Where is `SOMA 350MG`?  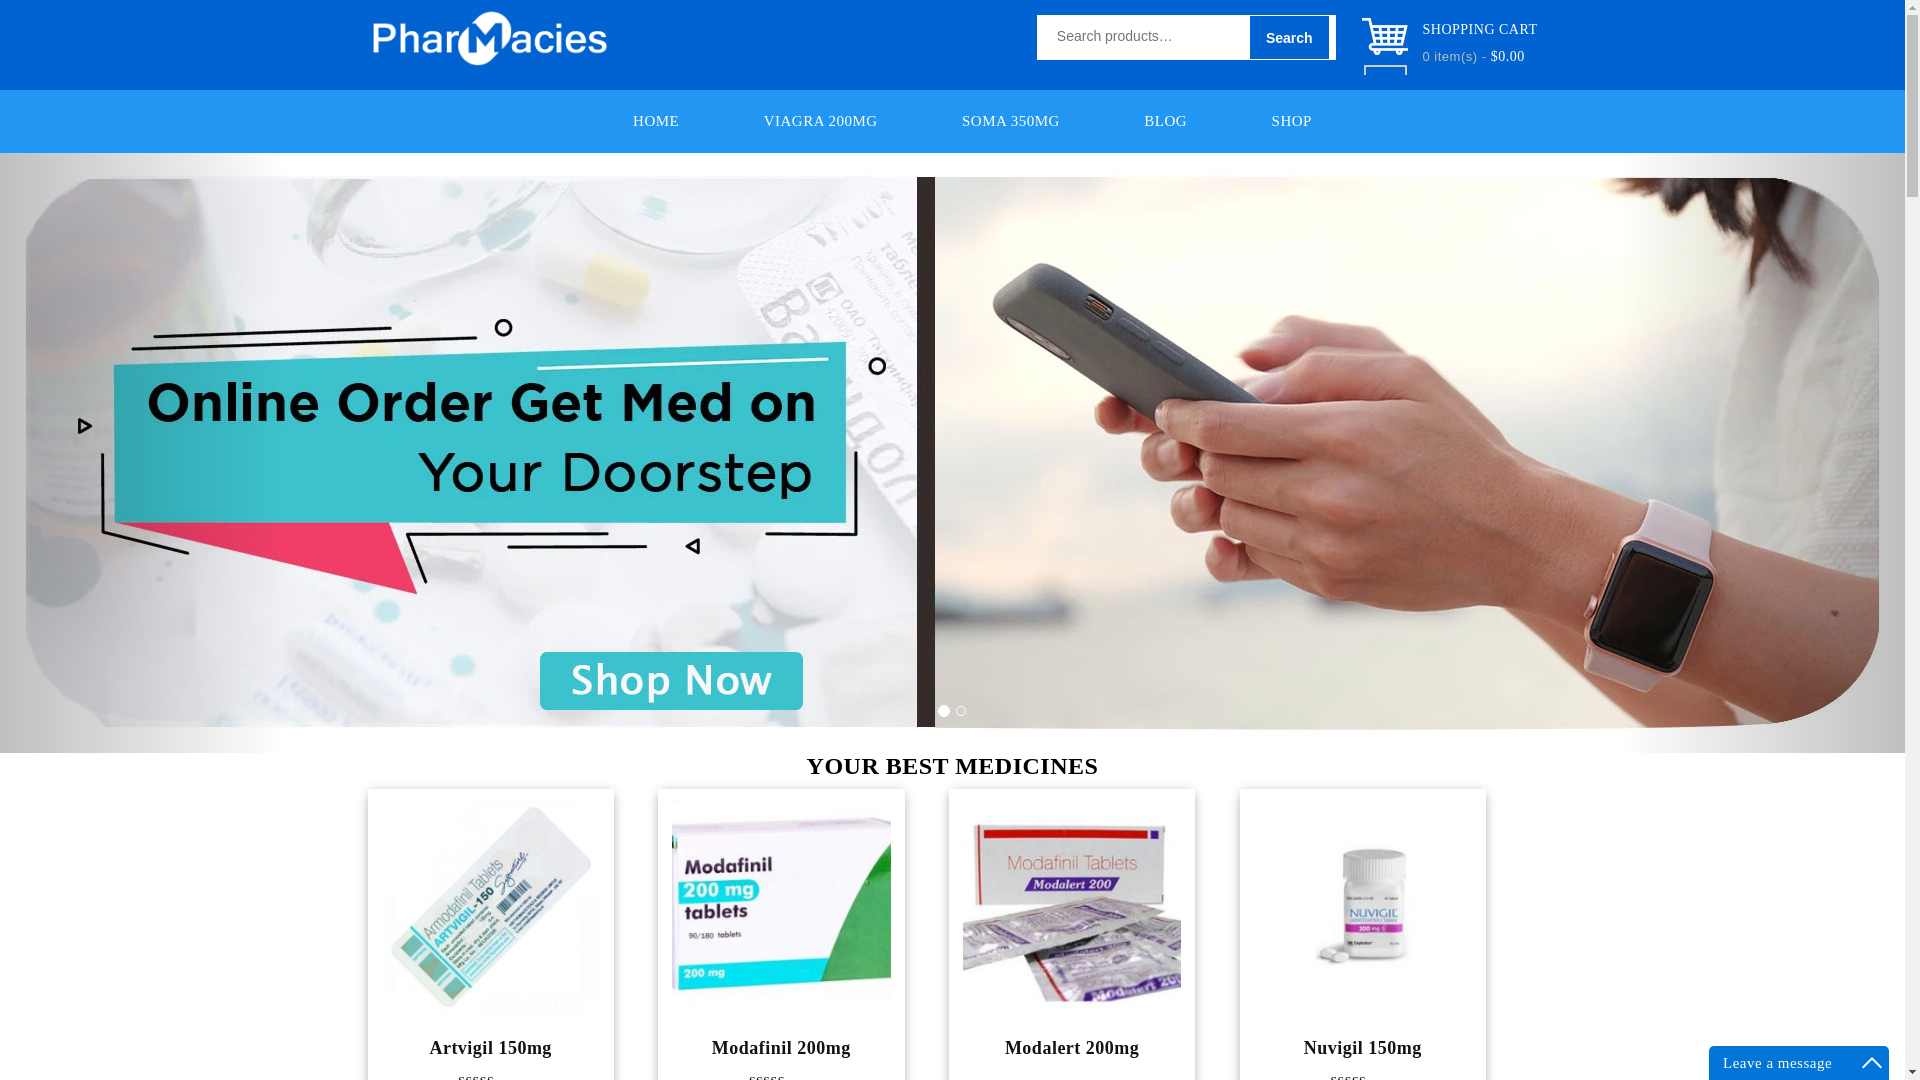 SOMA 350MG is located at coordinates (1010, 120).